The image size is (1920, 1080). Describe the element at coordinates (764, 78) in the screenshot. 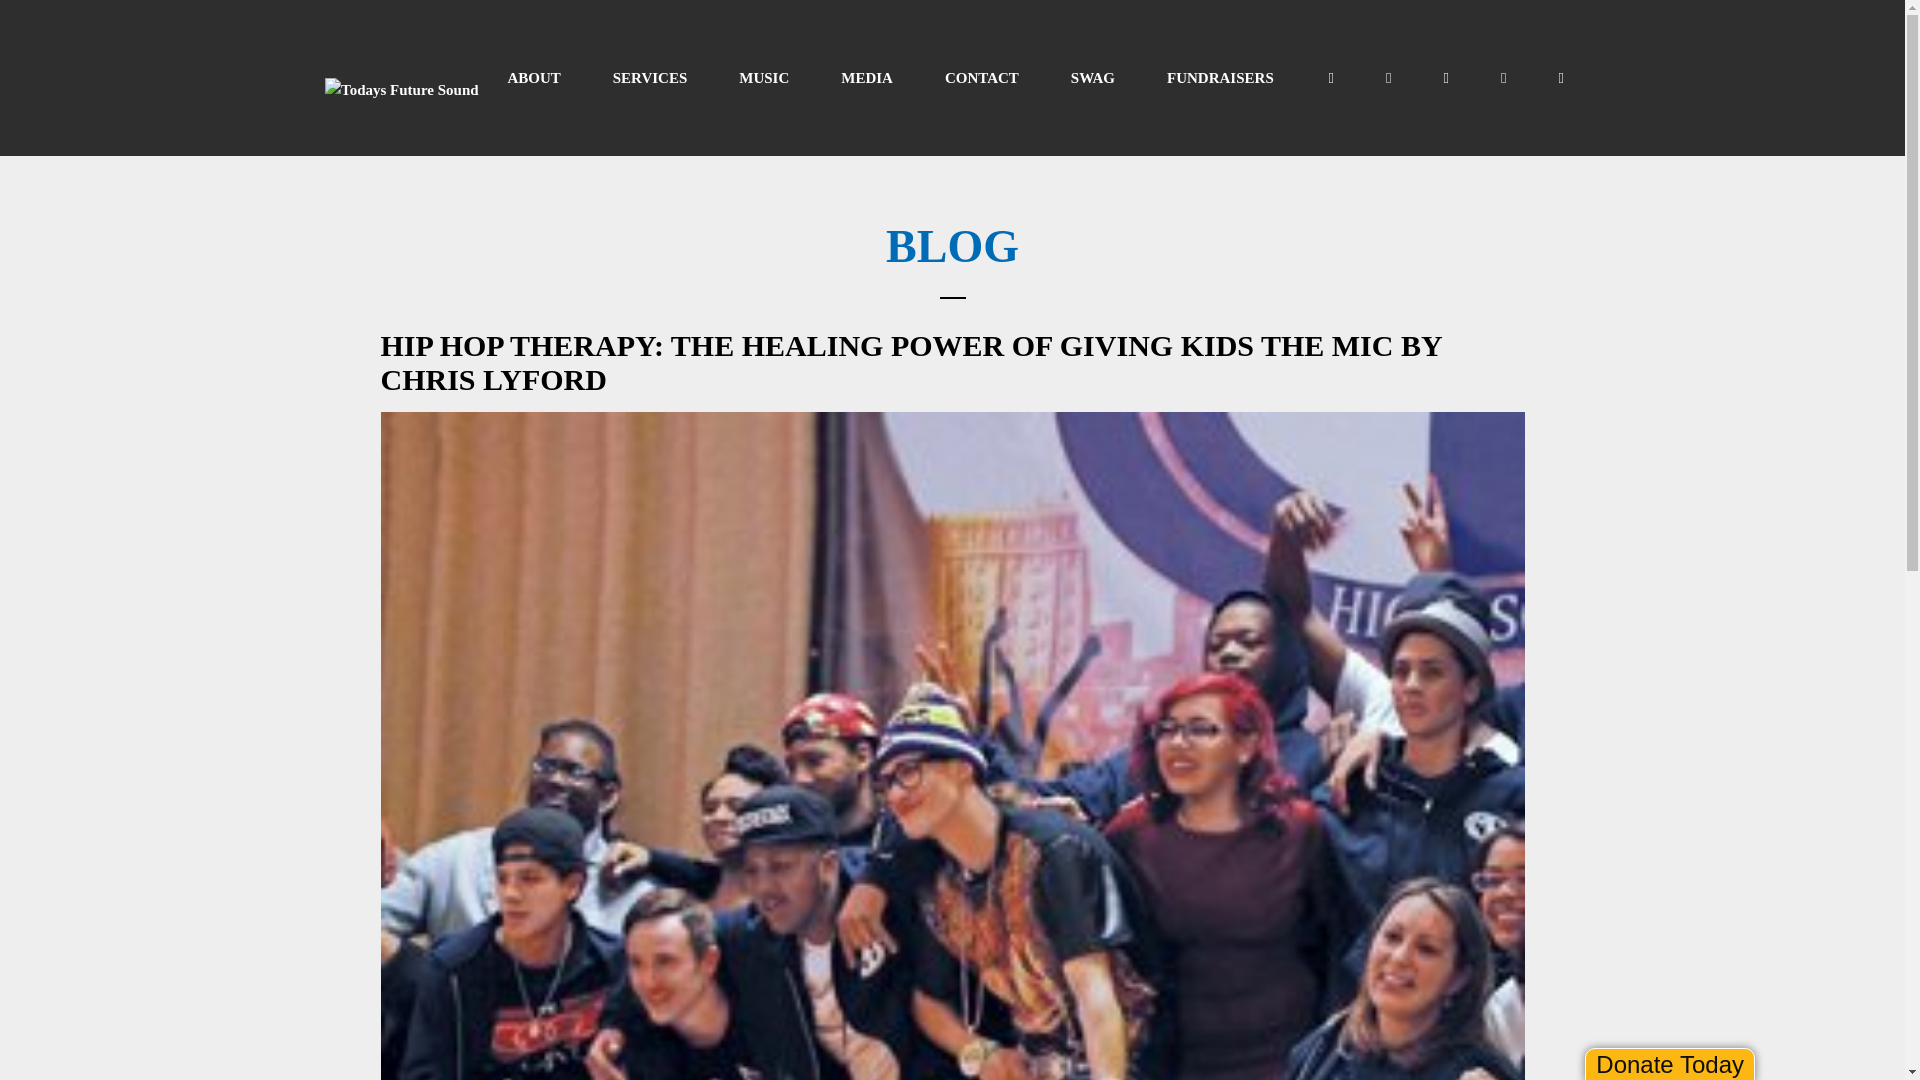

I see `MUSIC` at that location.